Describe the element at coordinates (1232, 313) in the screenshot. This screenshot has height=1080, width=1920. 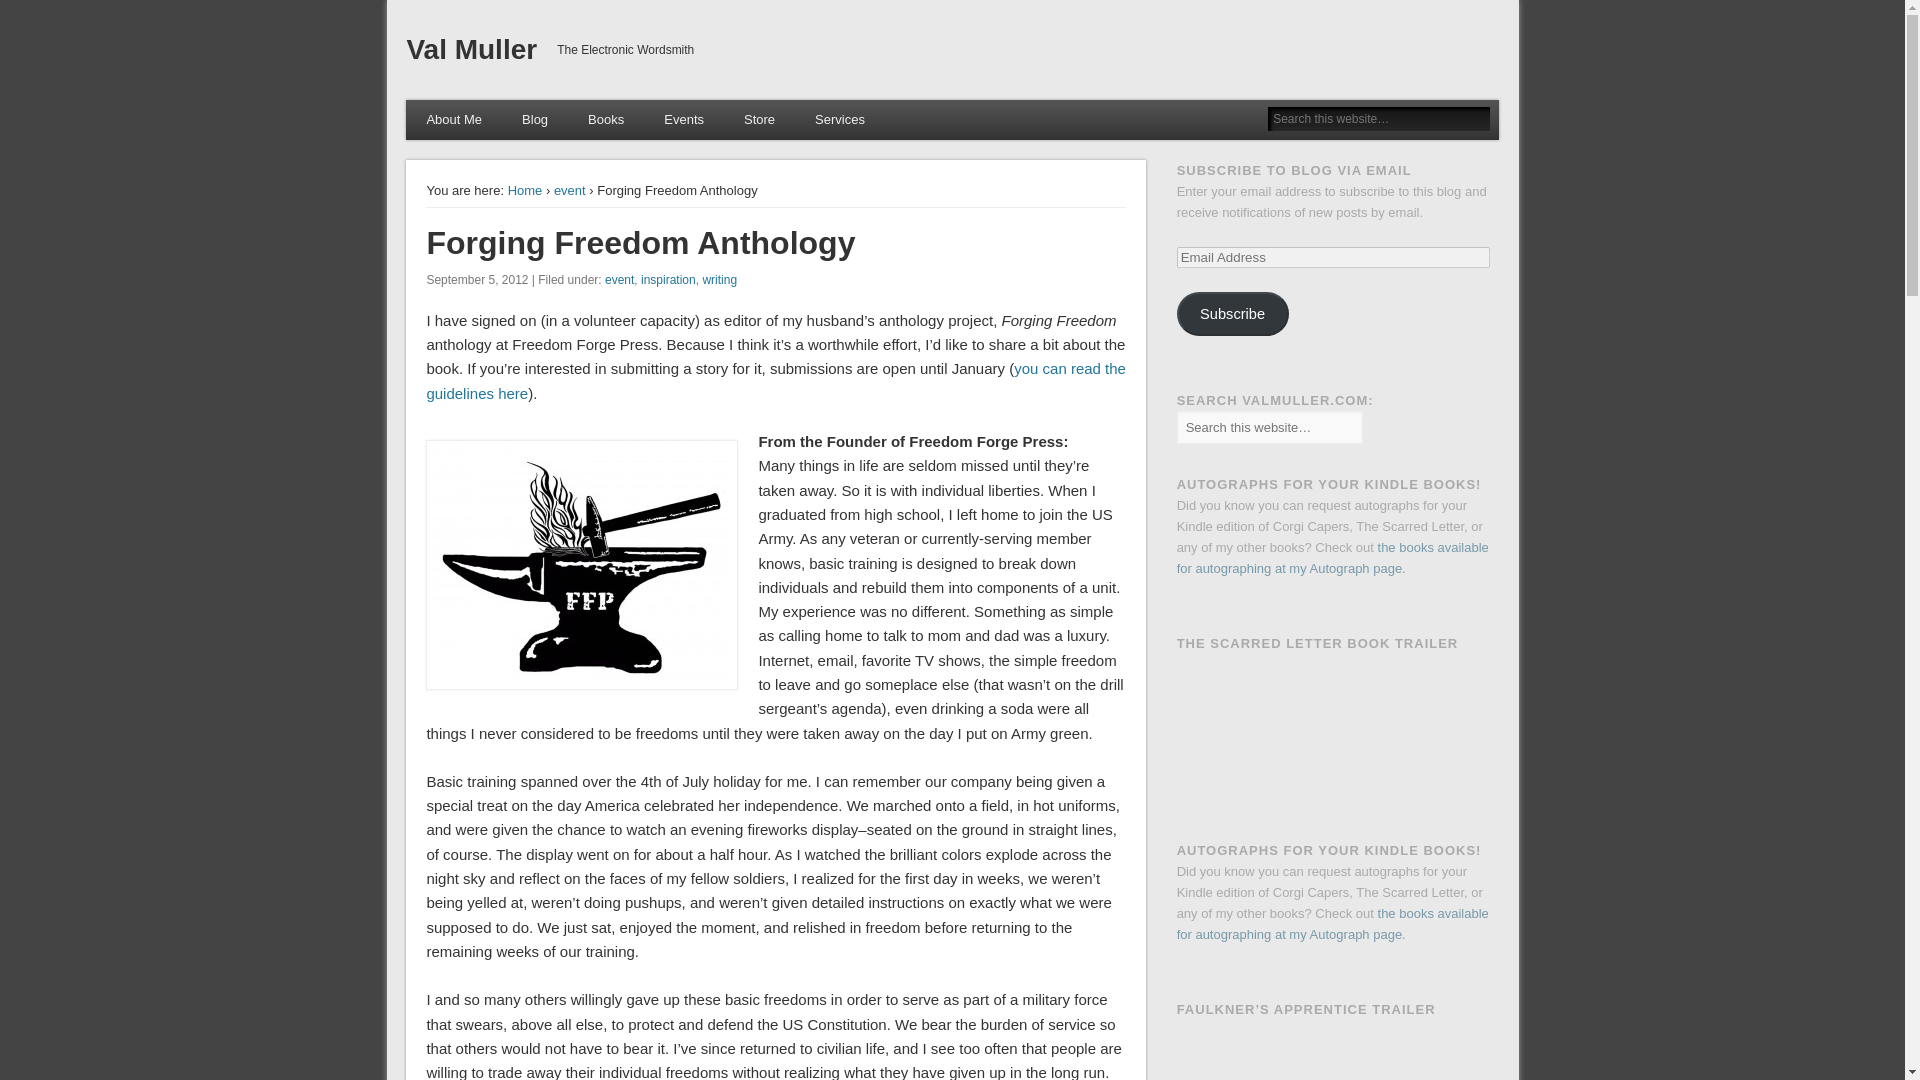
I see `Subscribe` at that location.